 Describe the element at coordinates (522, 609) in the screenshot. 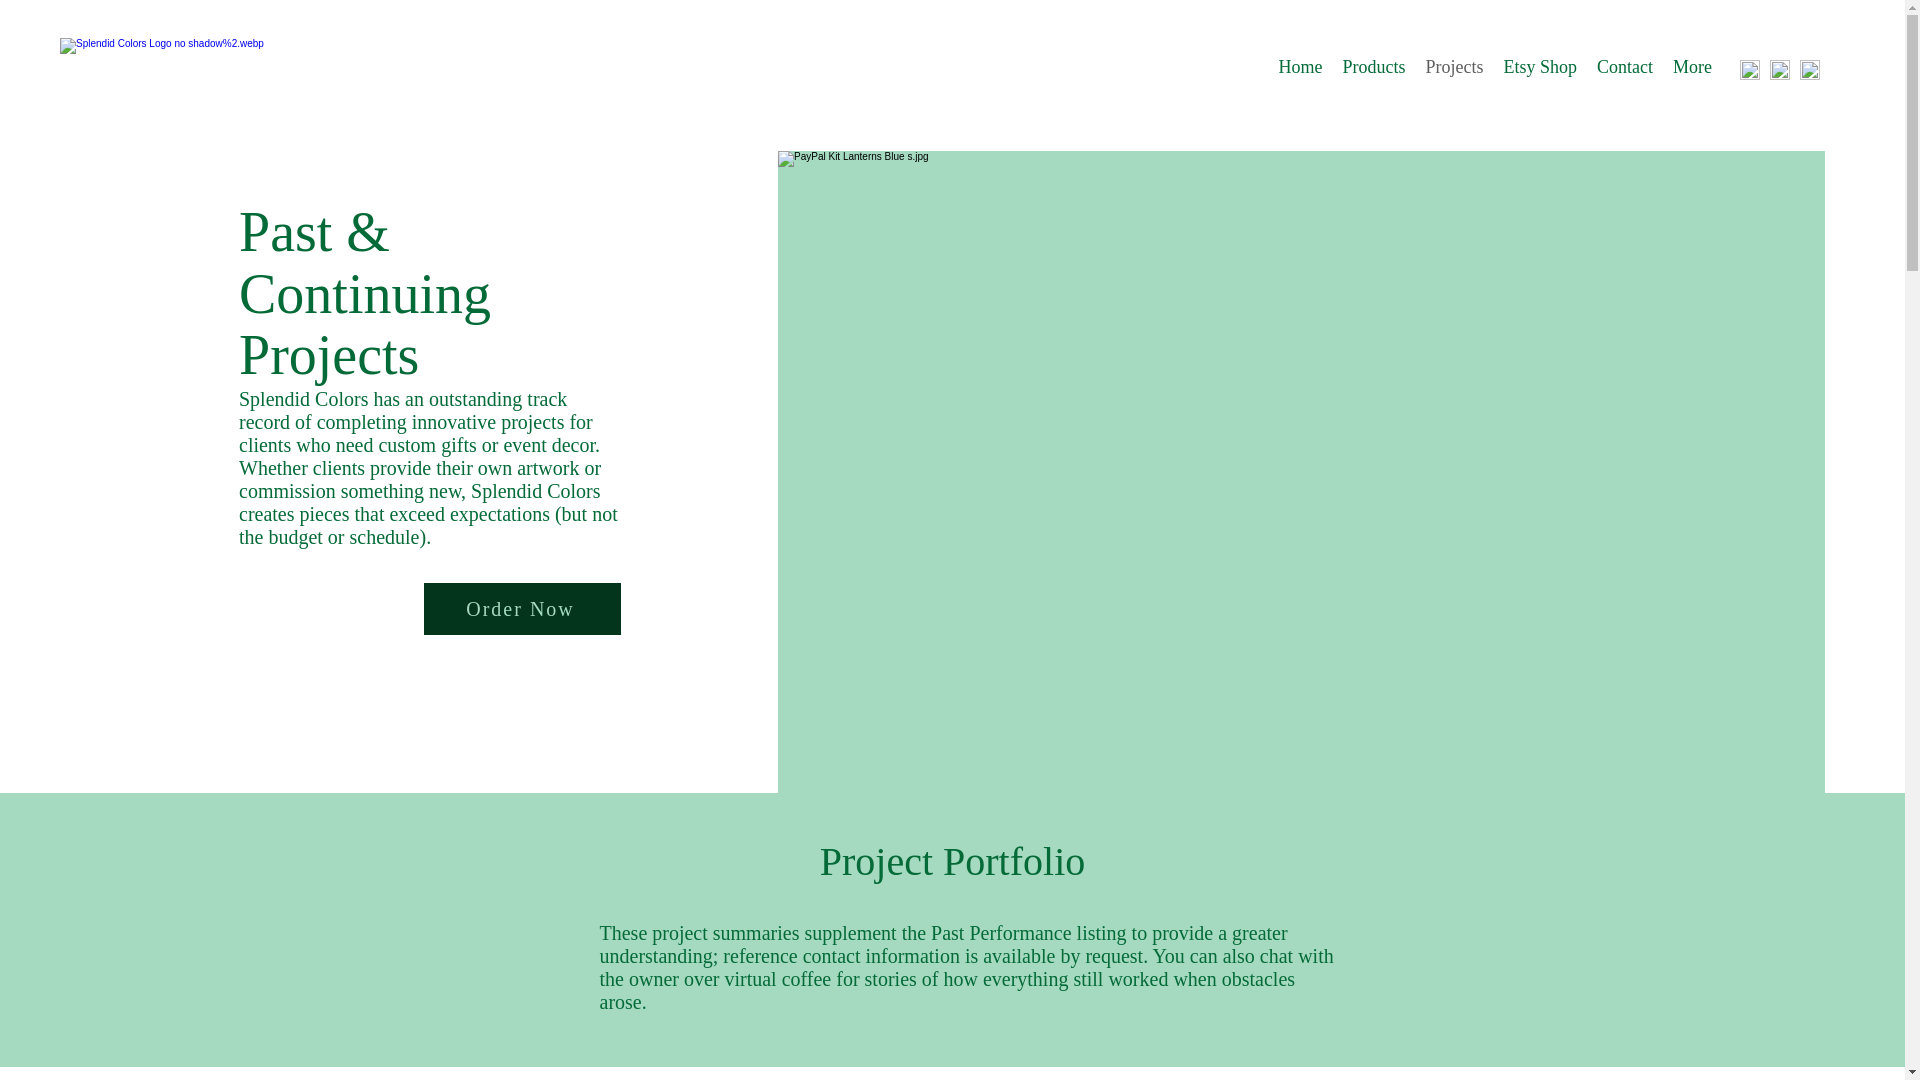

I see `Order Now` at that location.